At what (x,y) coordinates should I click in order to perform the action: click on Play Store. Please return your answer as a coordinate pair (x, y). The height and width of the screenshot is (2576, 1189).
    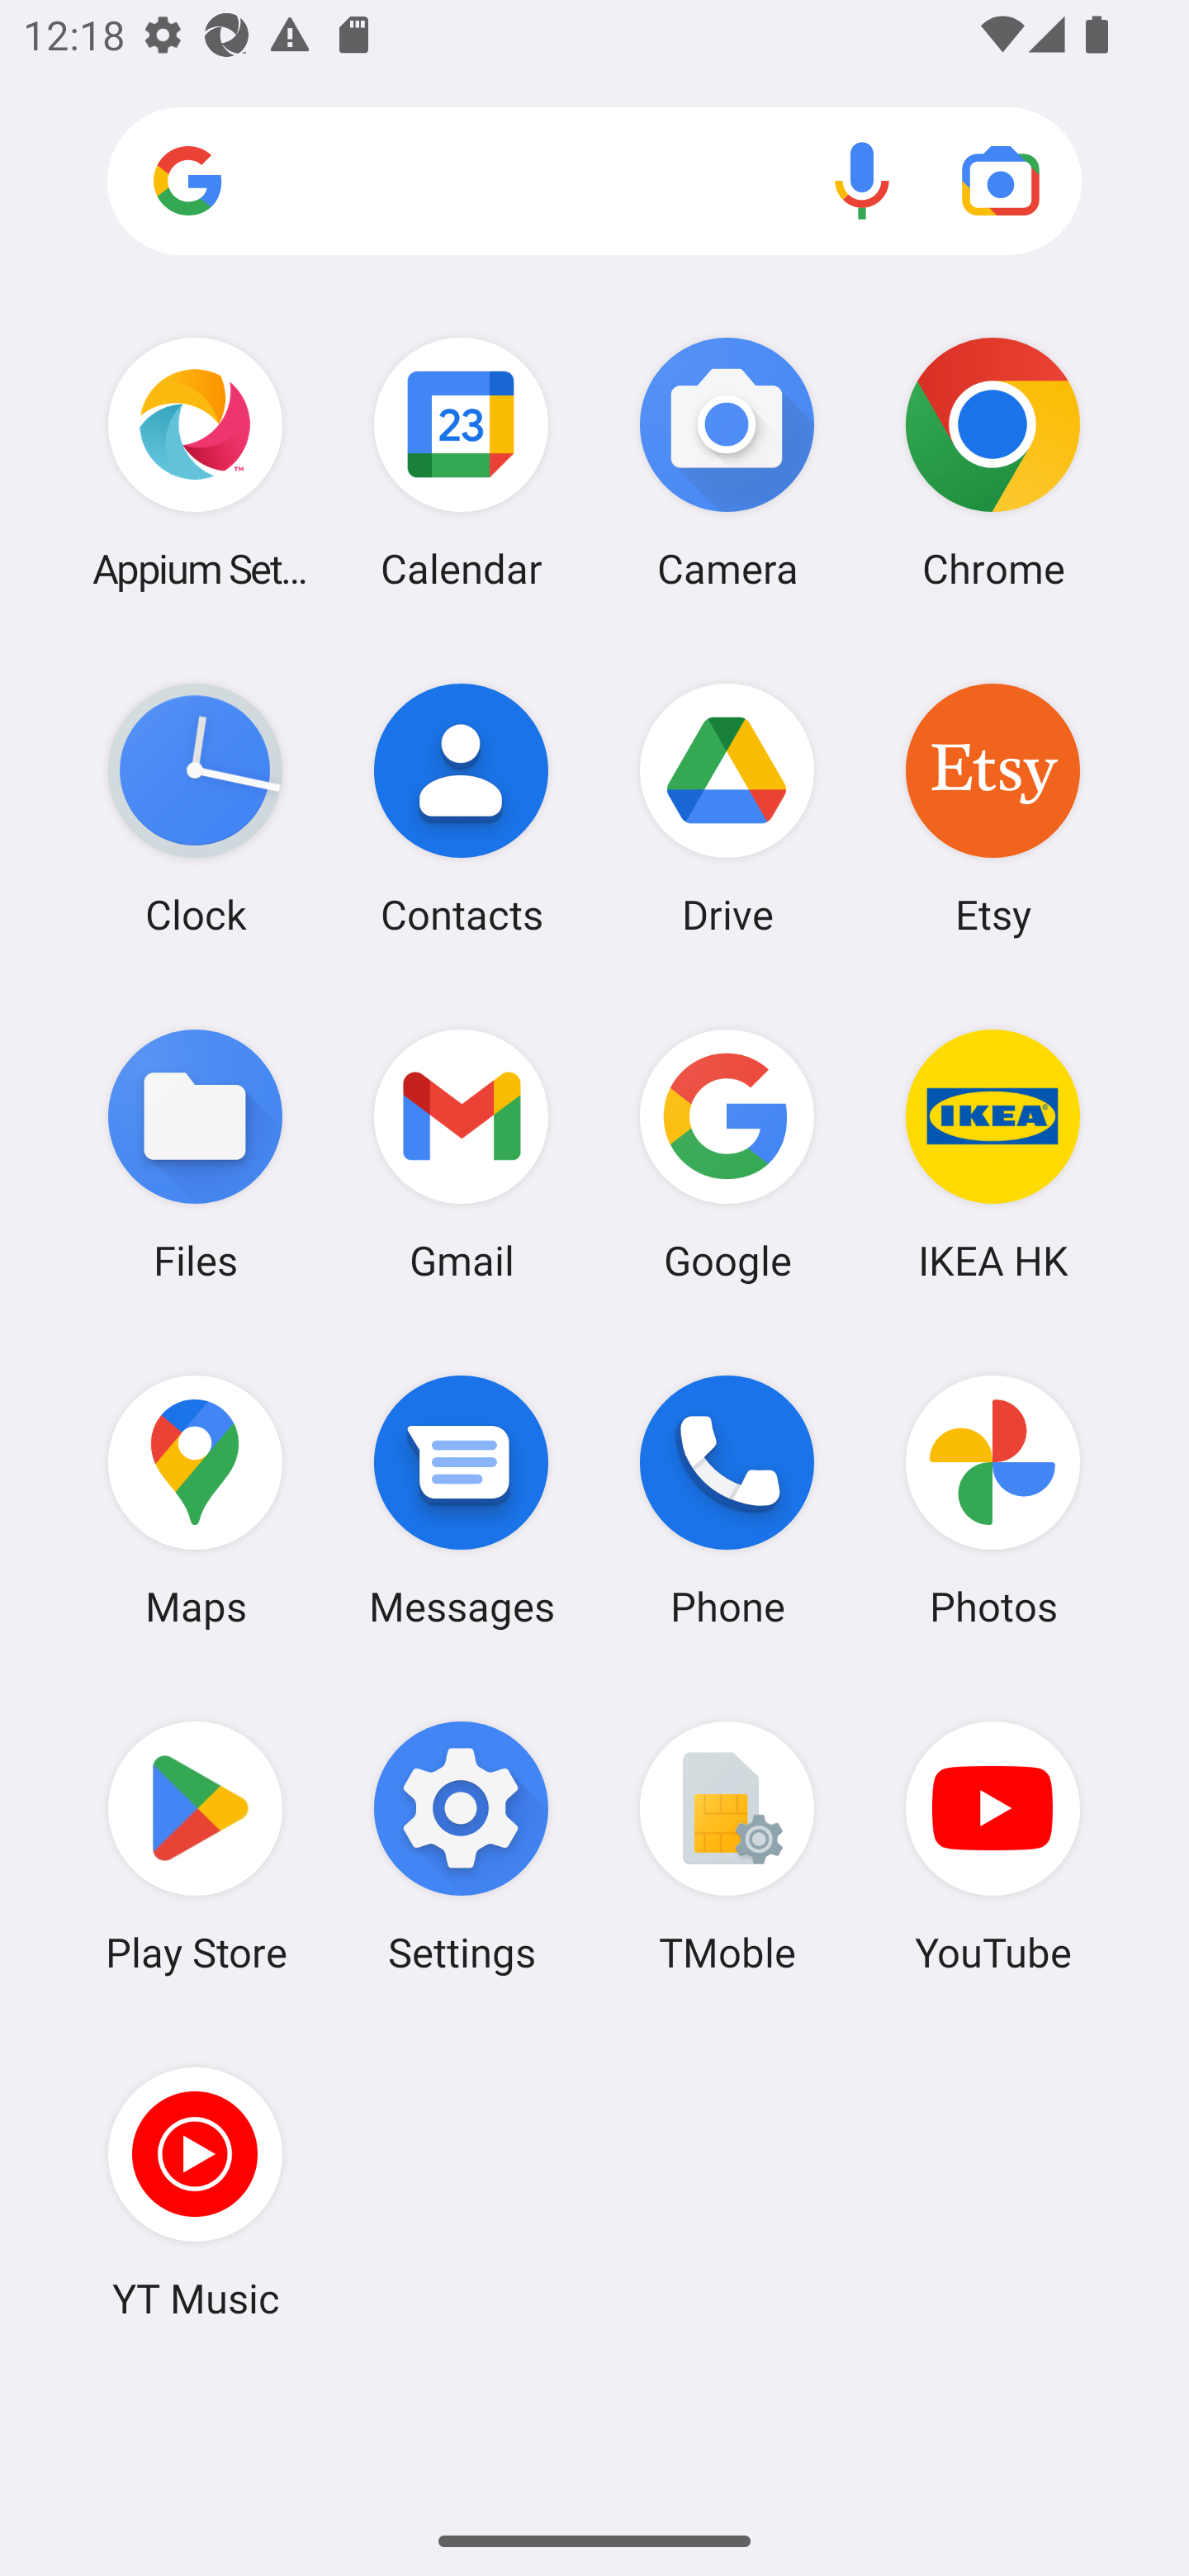
    Looking at the image, I should click on (195, 1847).